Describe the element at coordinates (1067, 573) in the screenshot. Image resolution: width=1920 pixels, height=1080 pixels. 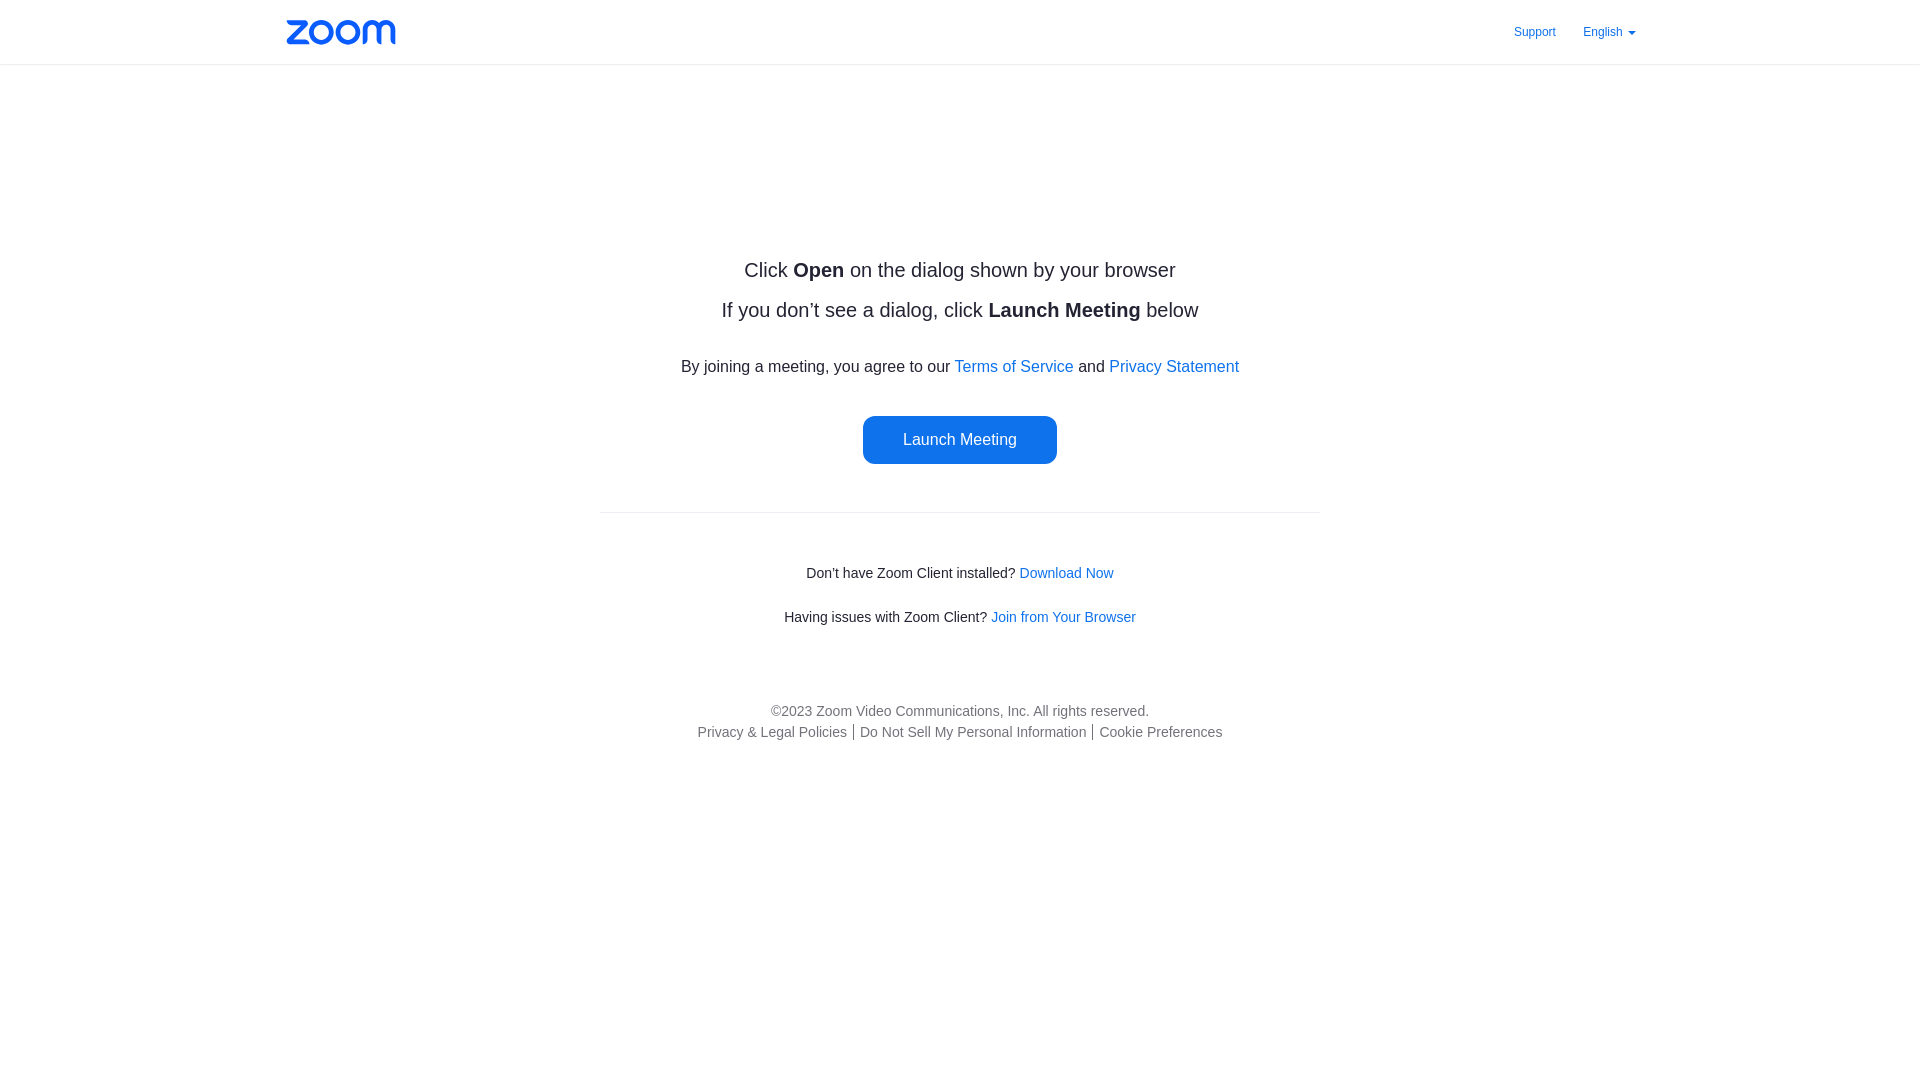
I see `Download Now` at that location.